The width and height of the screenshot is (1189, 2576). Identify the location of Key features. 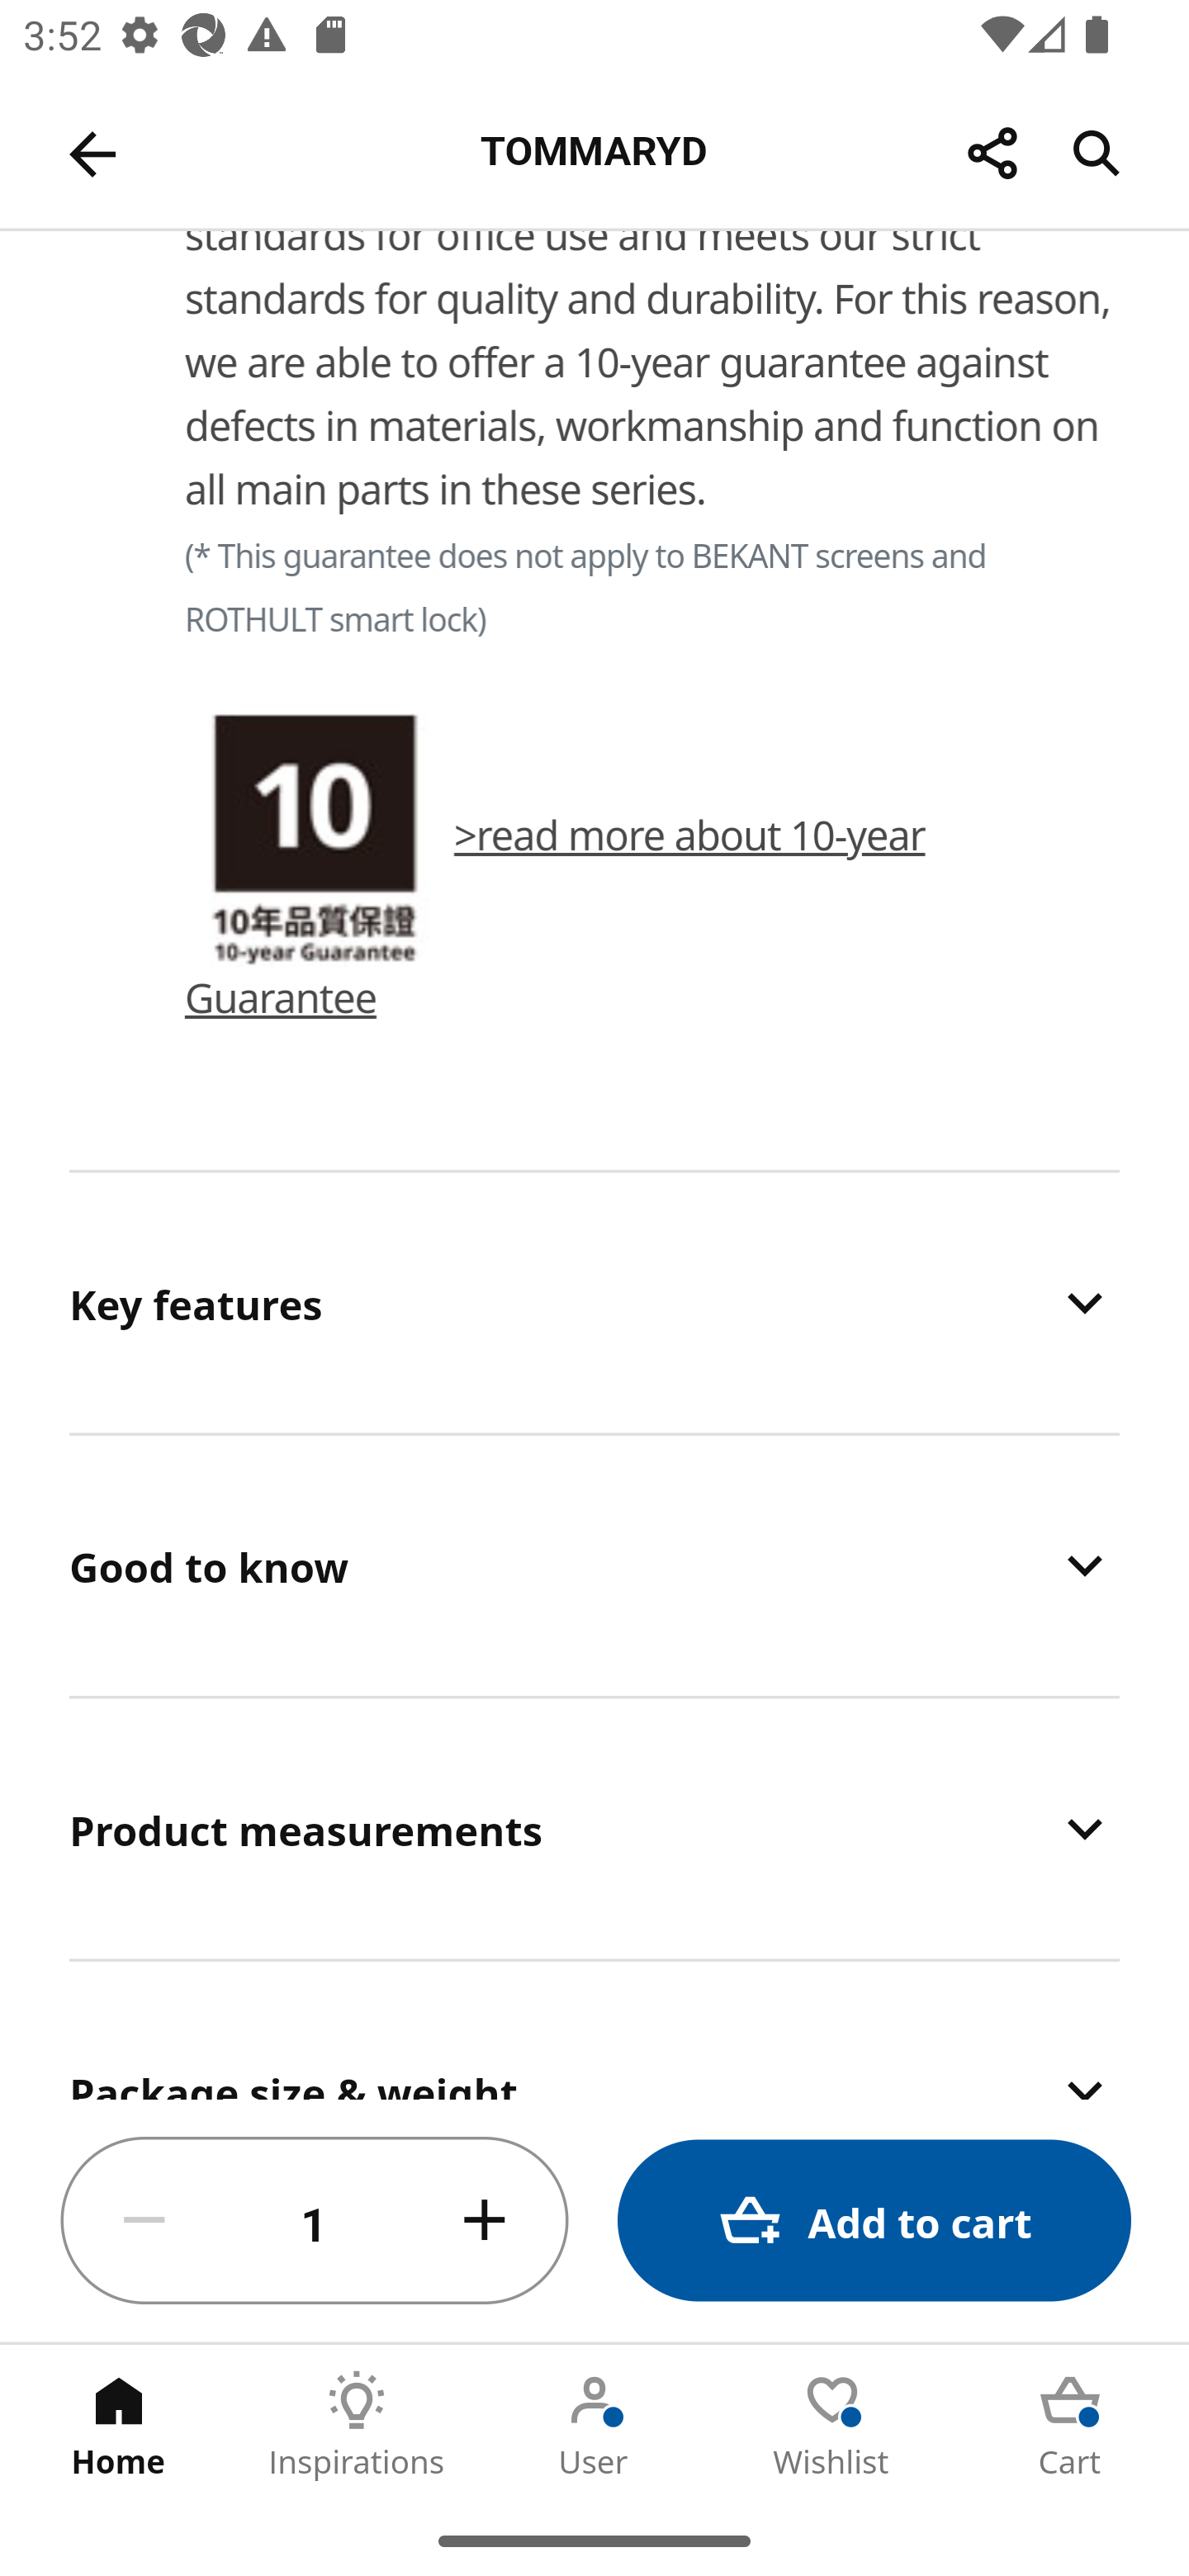
(594, 1301).